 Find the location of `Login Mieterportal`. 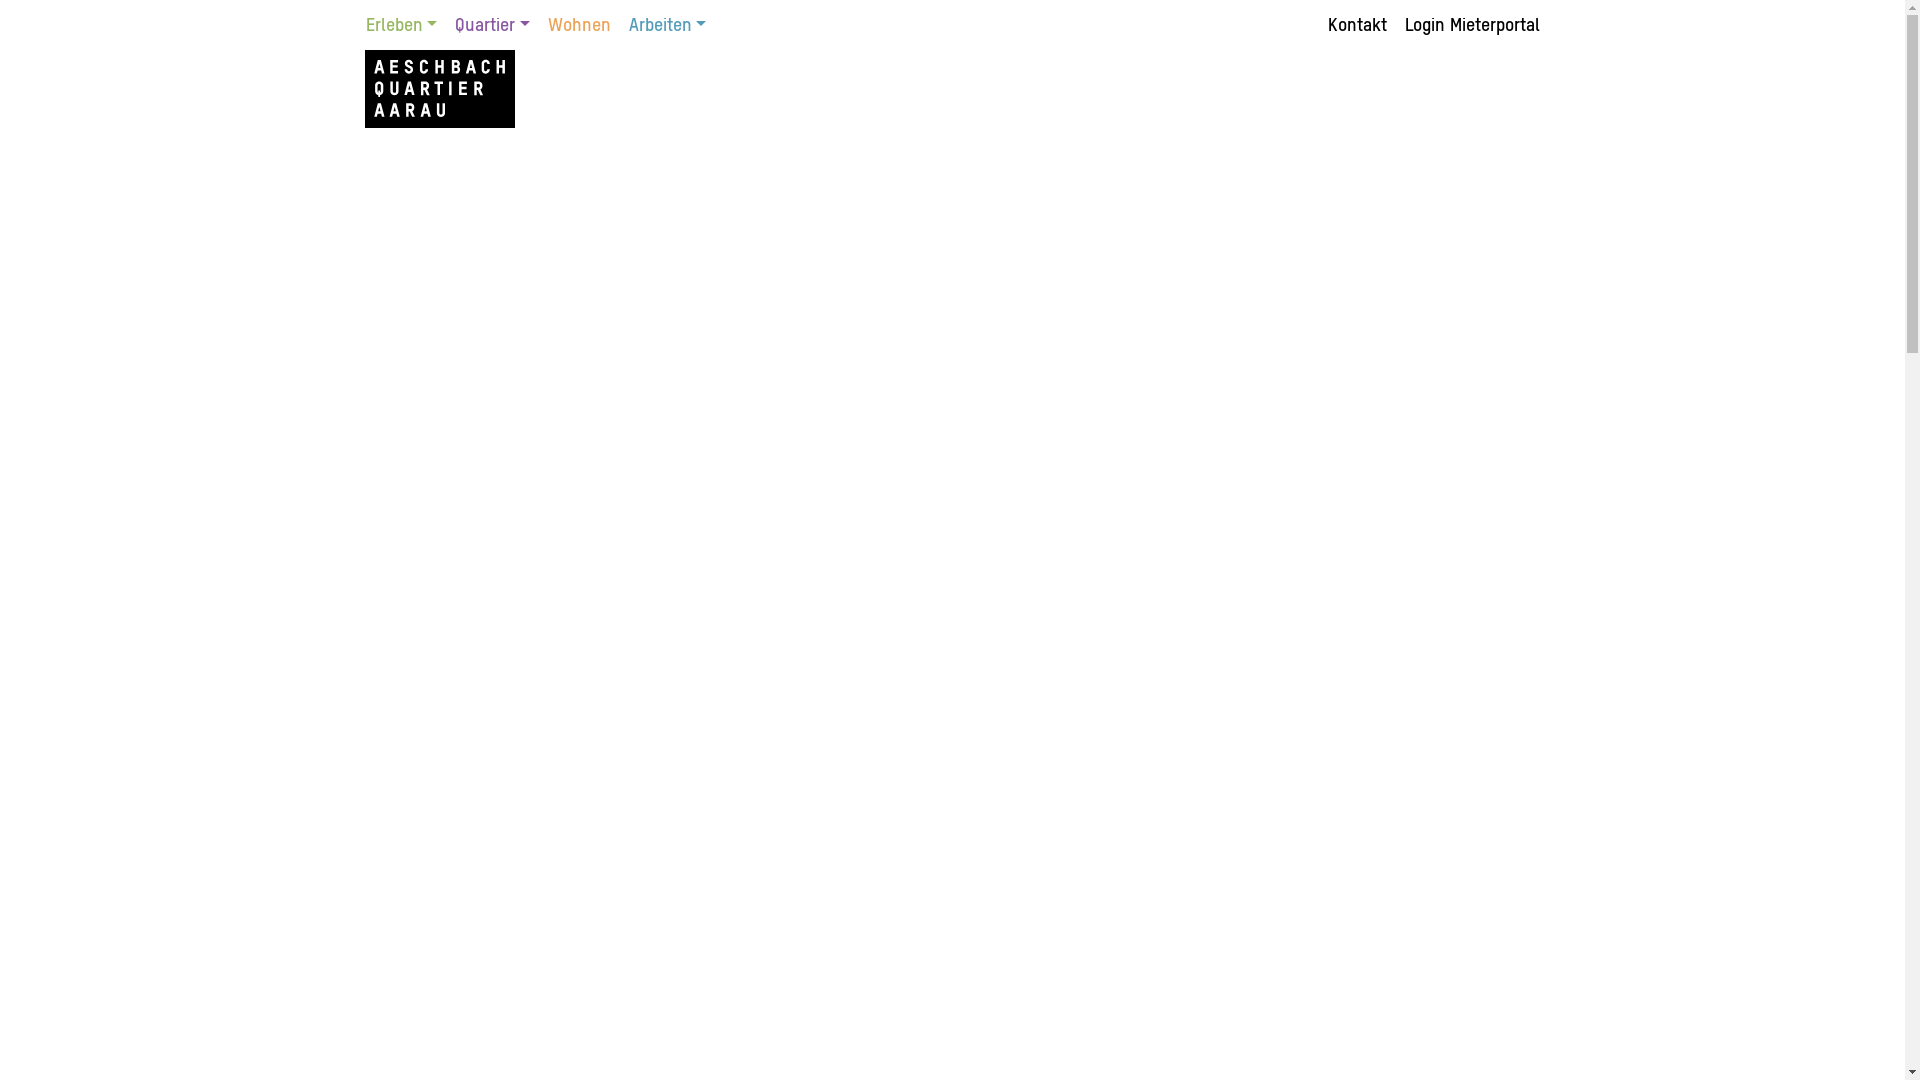

Login Mieterportal is located at coordinates (1468, 26).